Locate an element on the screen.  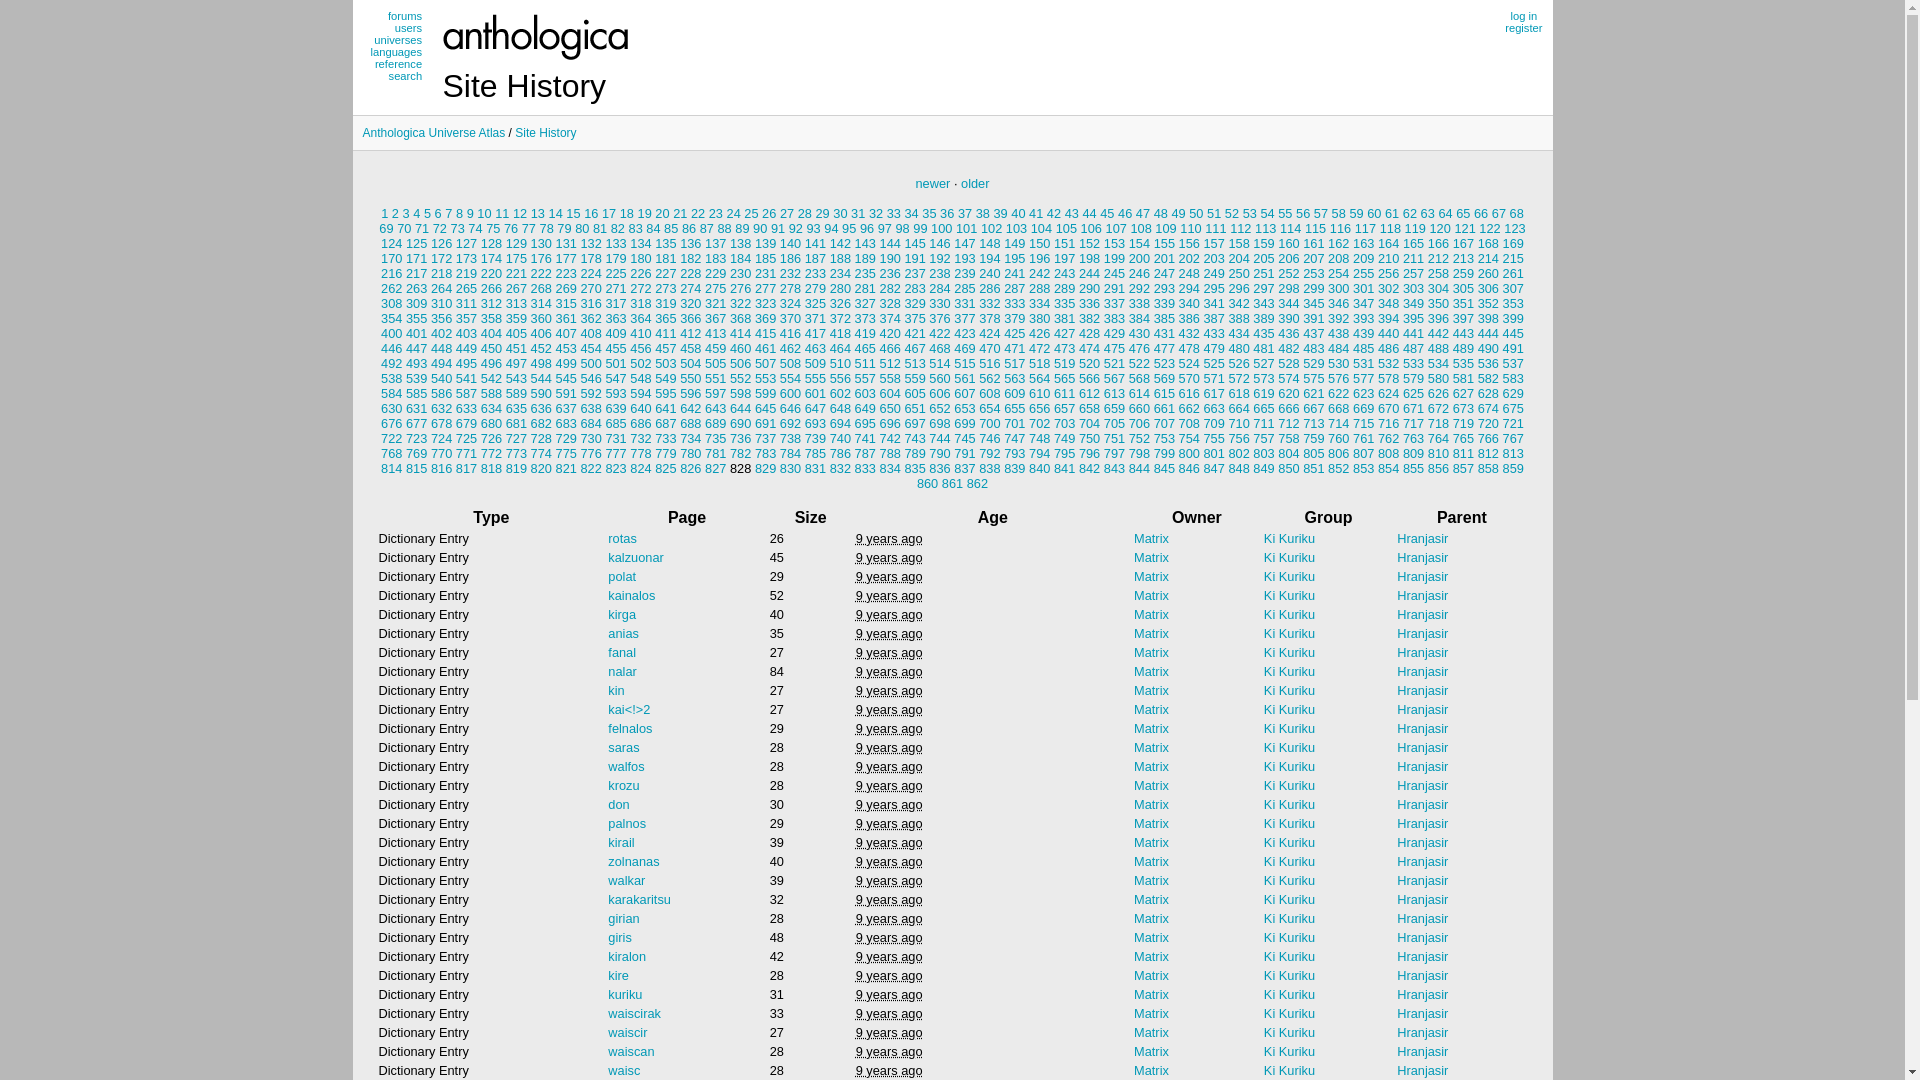
505 is located at coordinates (716, 364).